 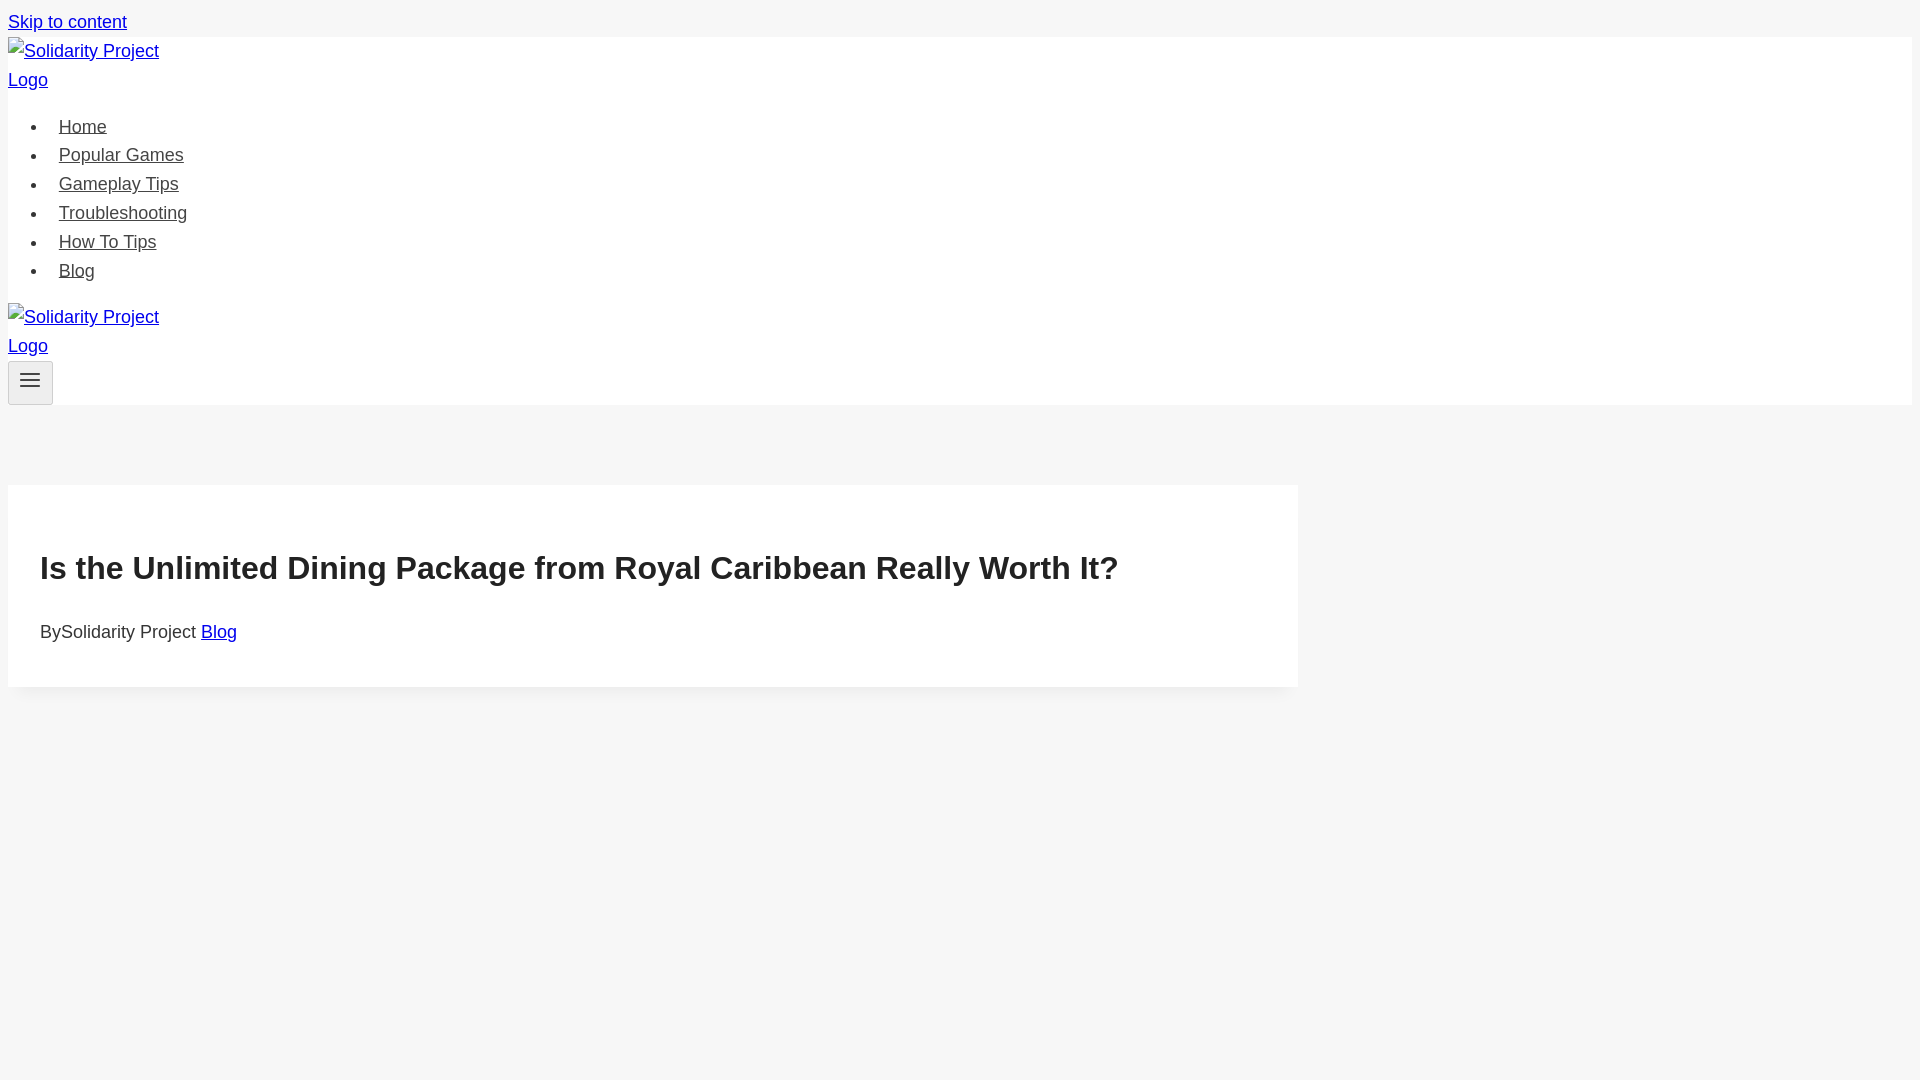 I want to click on Toggle Menu, so click(x=30, y=380).